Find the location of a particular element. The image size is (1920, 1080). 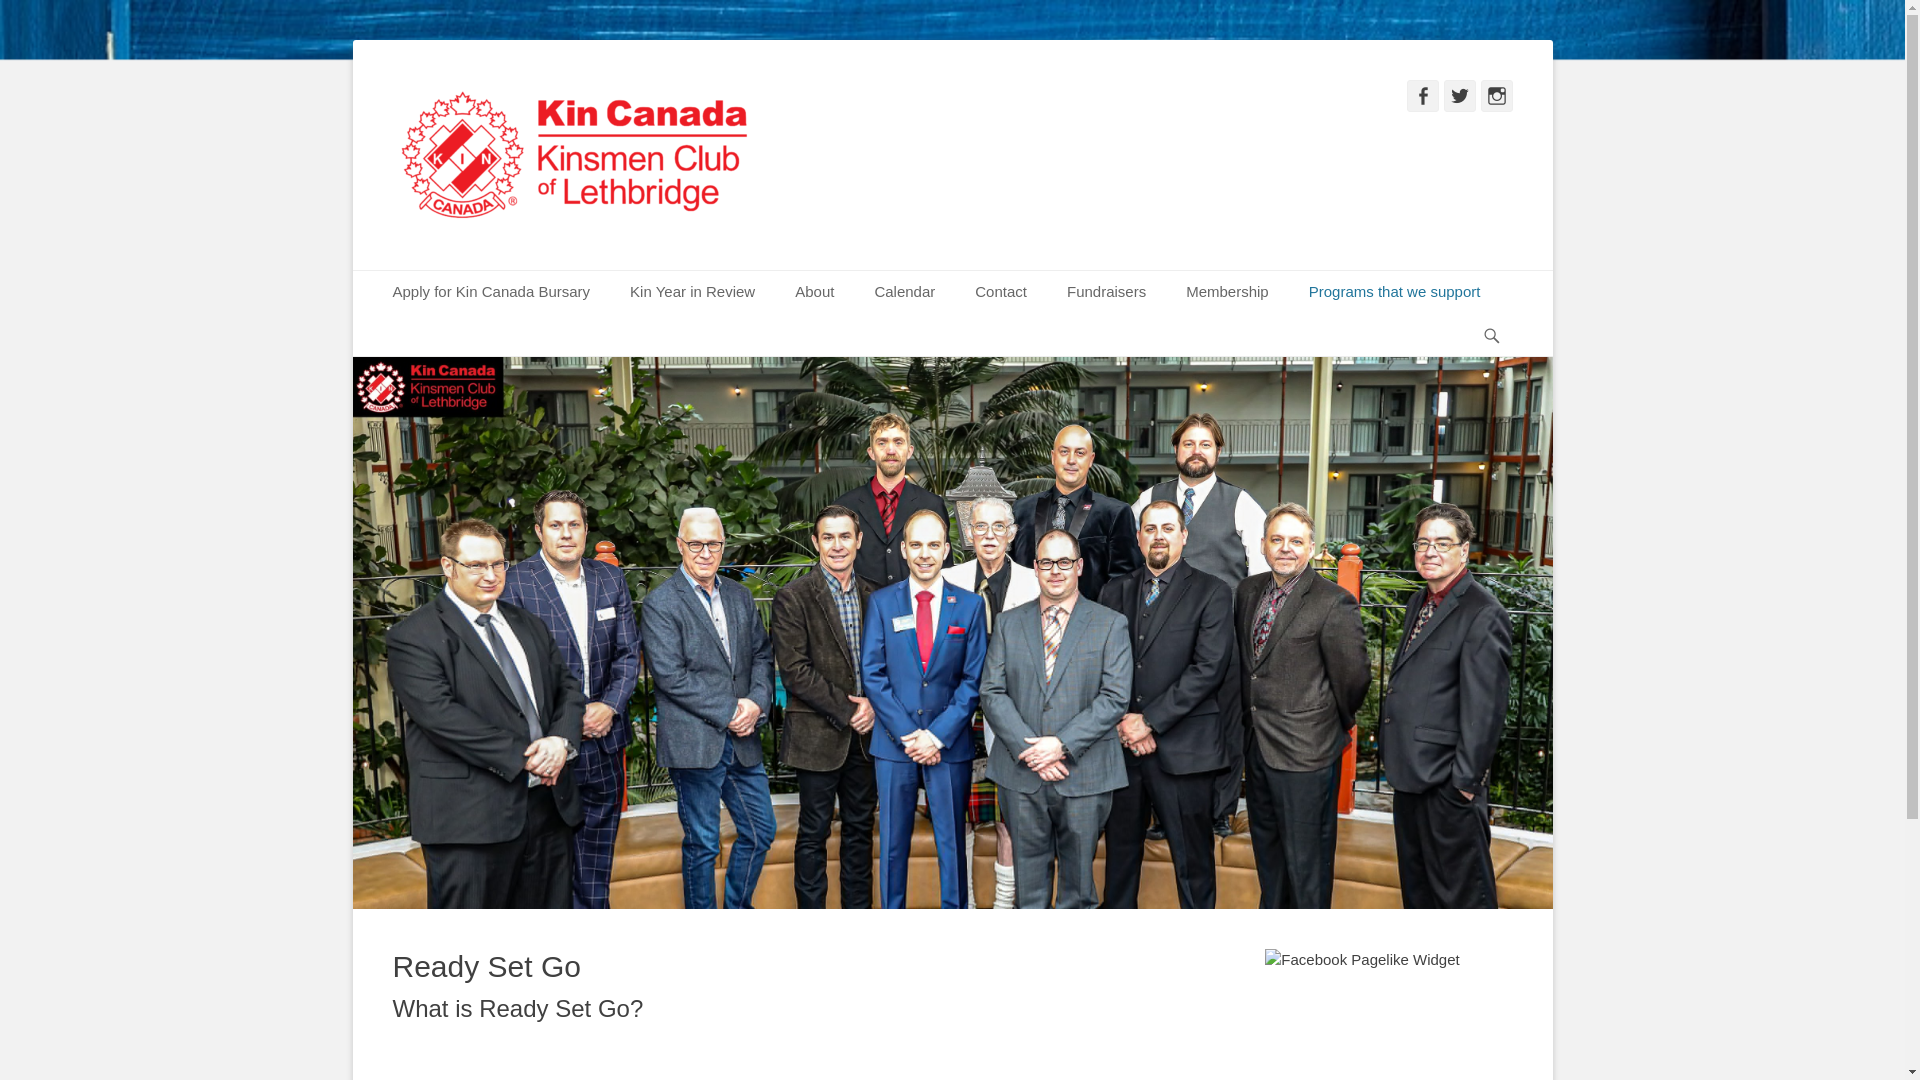

Membership is located at coordinates (1226, 292).